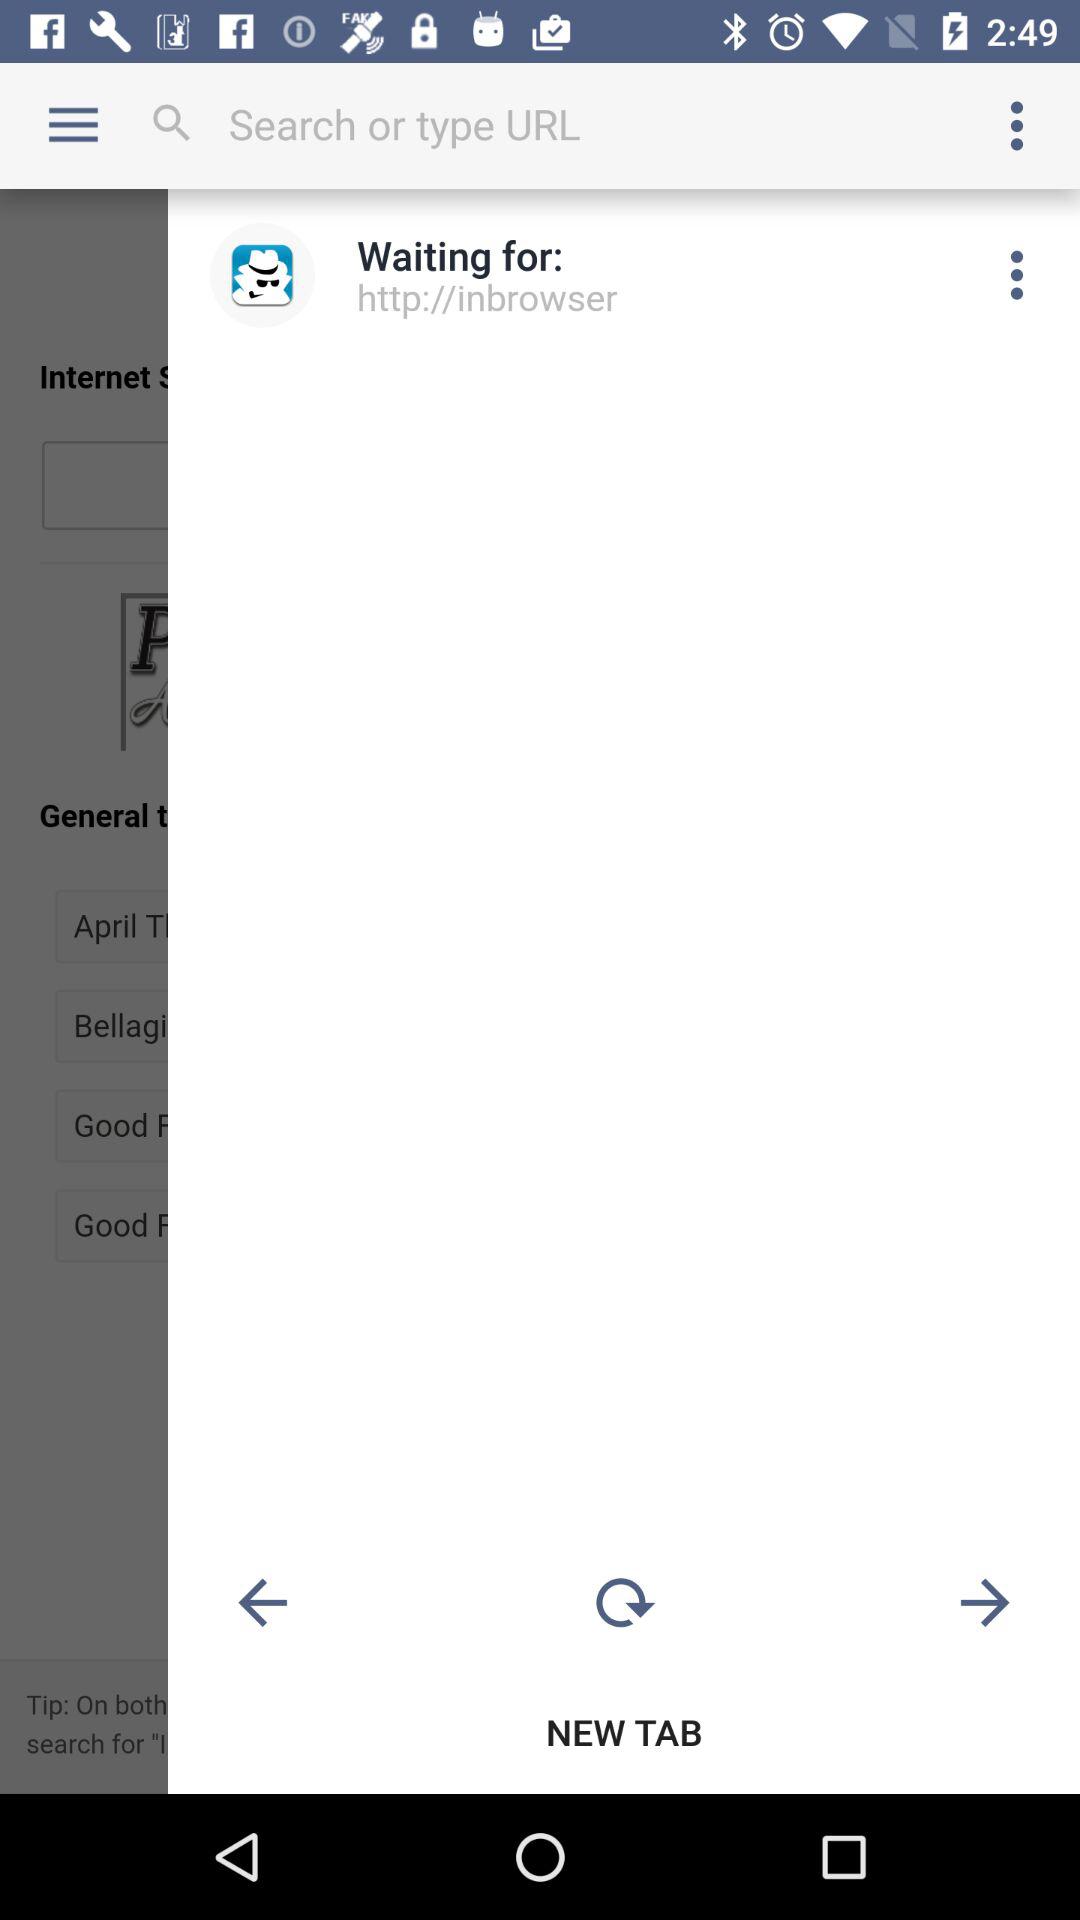 The height and width of the screenshot is (1920, 1080). I want to click on jump until the waiting for: icon, so click(460, 254).